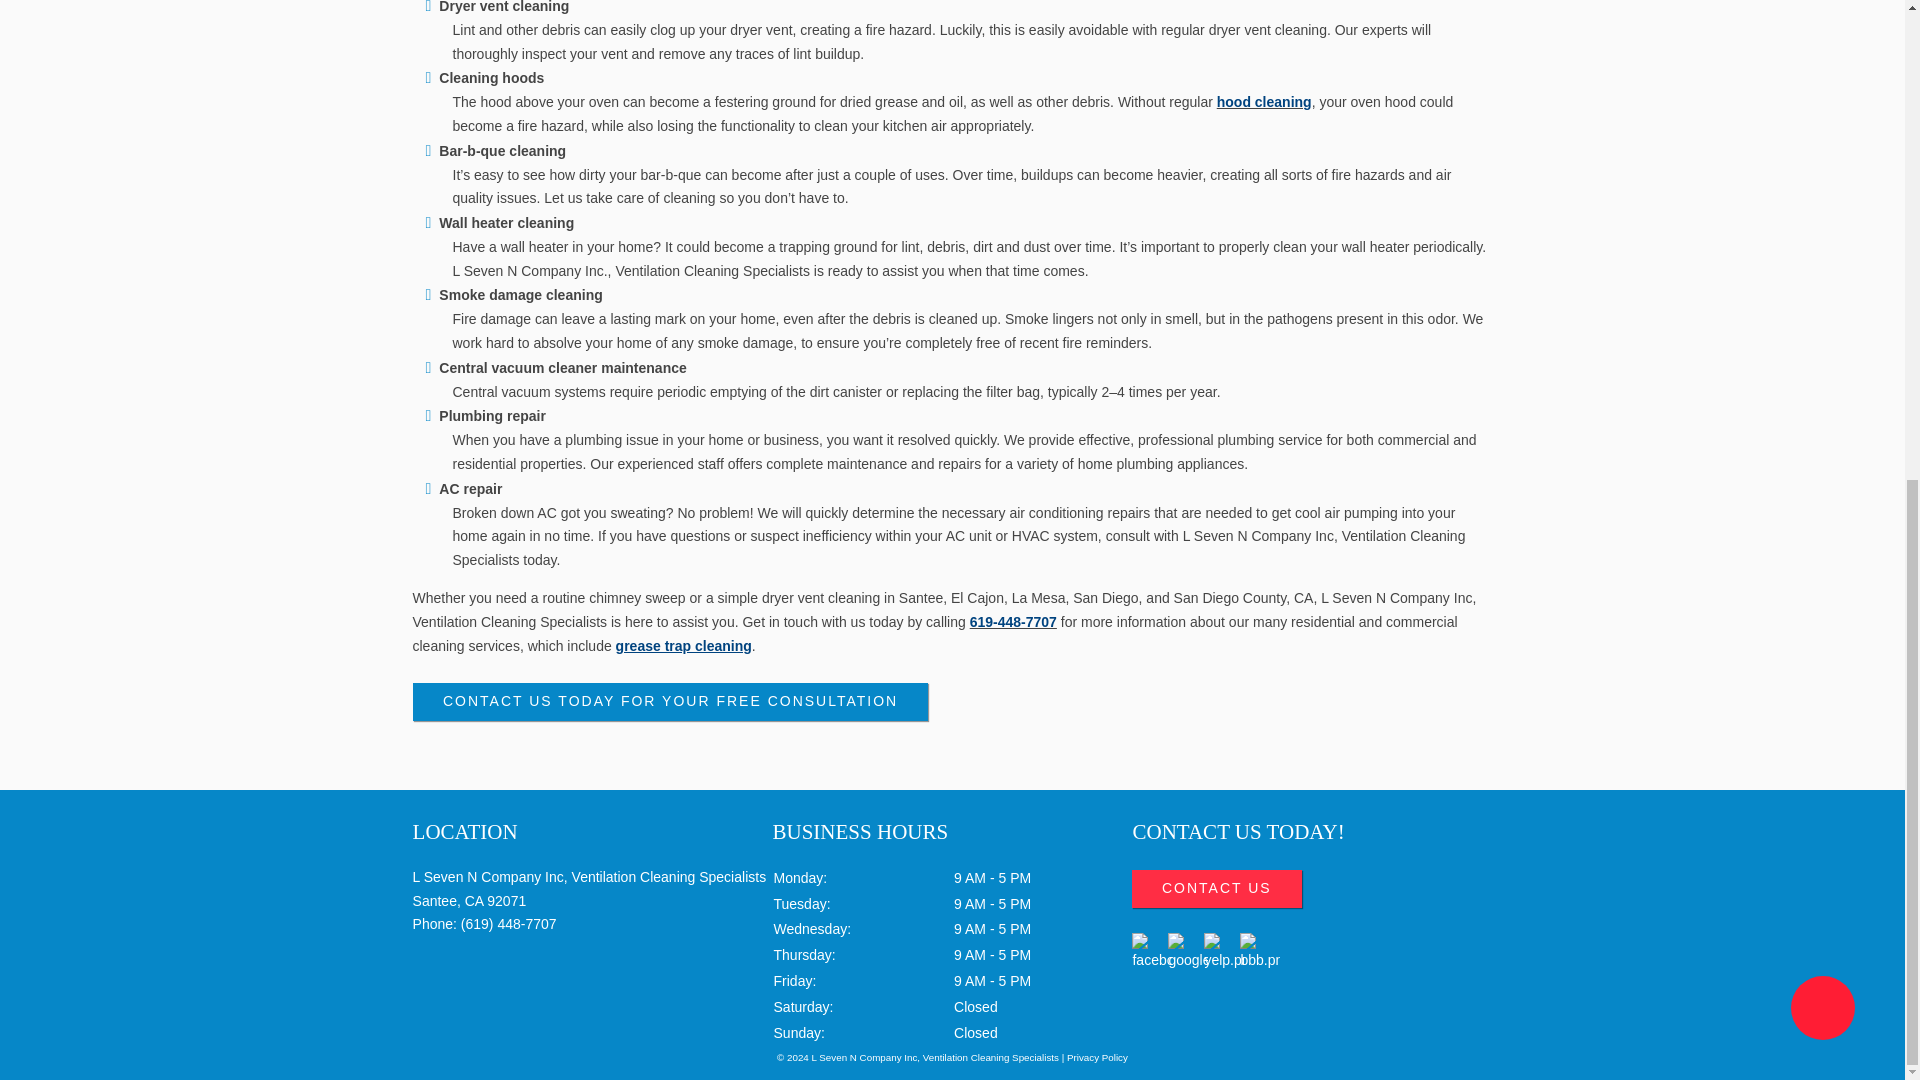 The height and width of the screenshot is (1080, 1920). I want to click on grease trap cleaning, so click(684, 646).